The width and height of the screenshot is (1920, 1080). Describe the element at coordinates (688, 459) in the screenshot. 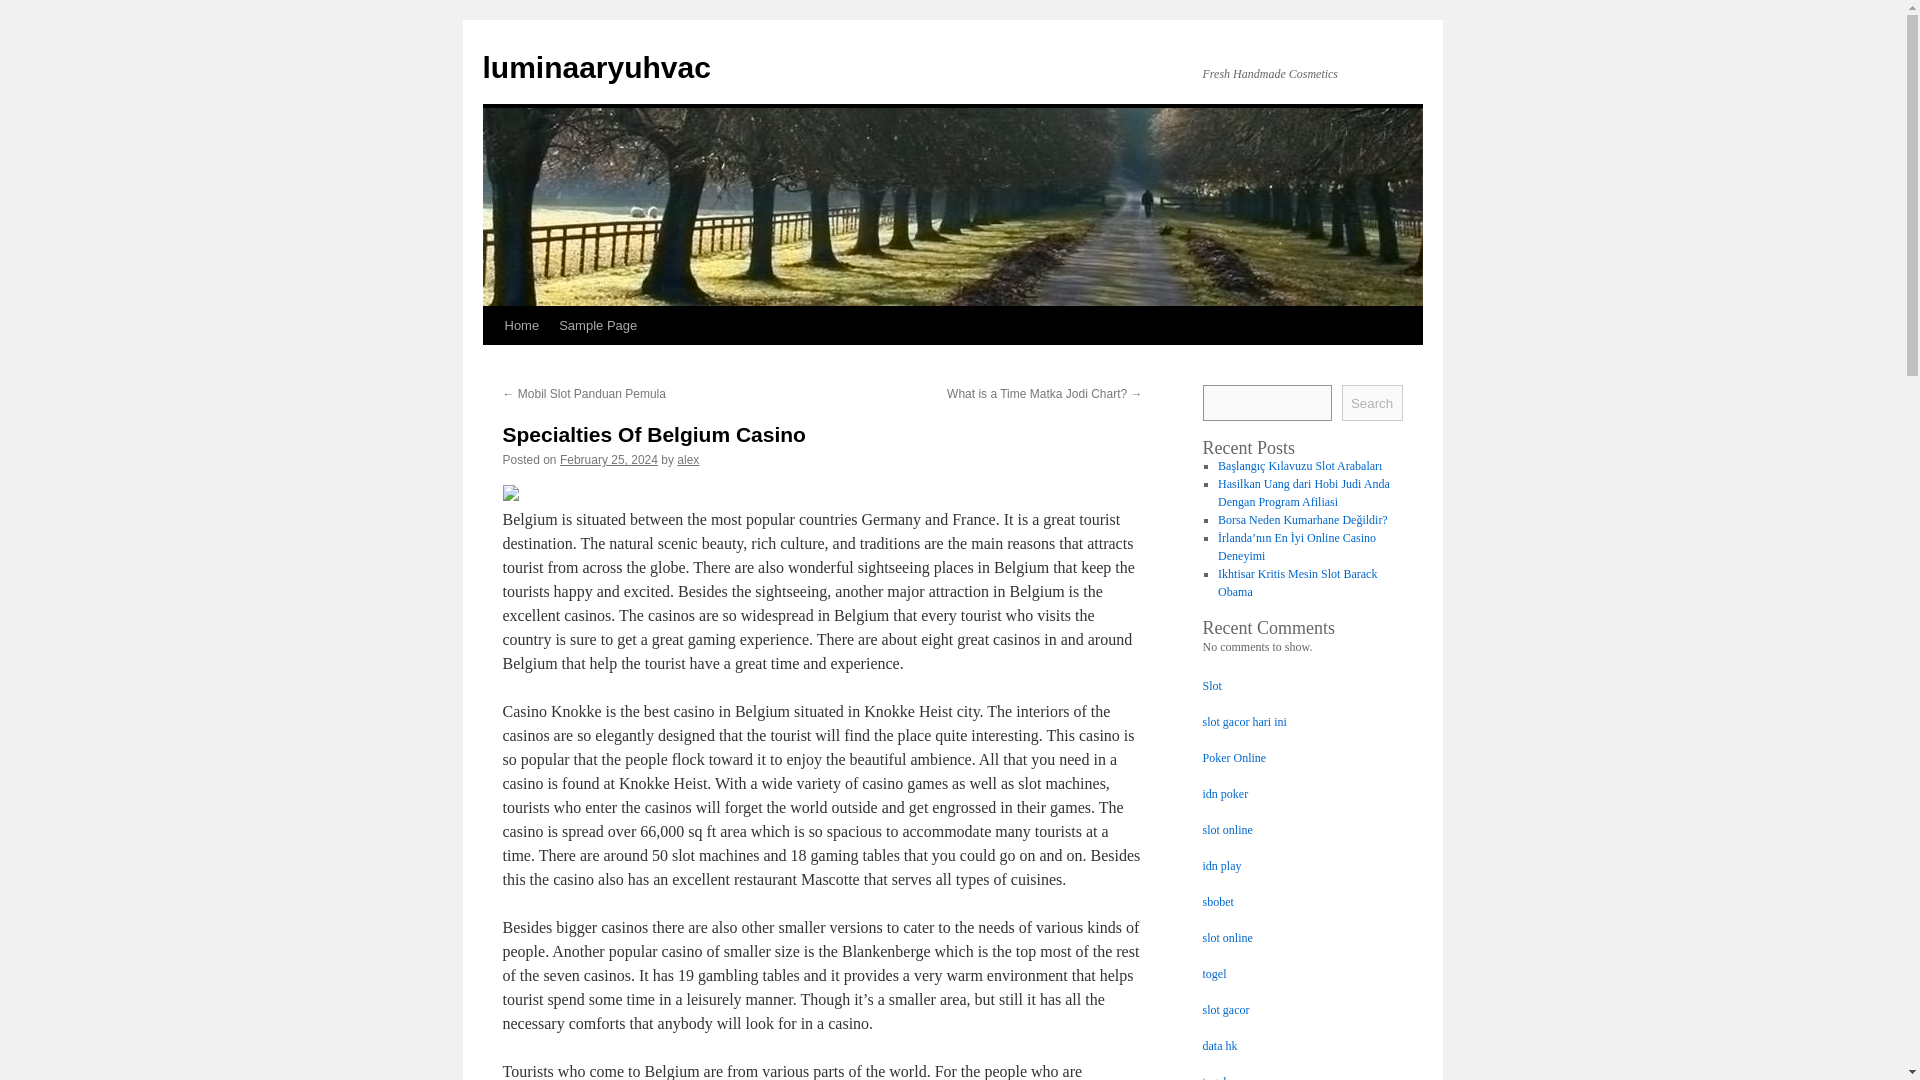

I see `View all posts by alex` at that location.